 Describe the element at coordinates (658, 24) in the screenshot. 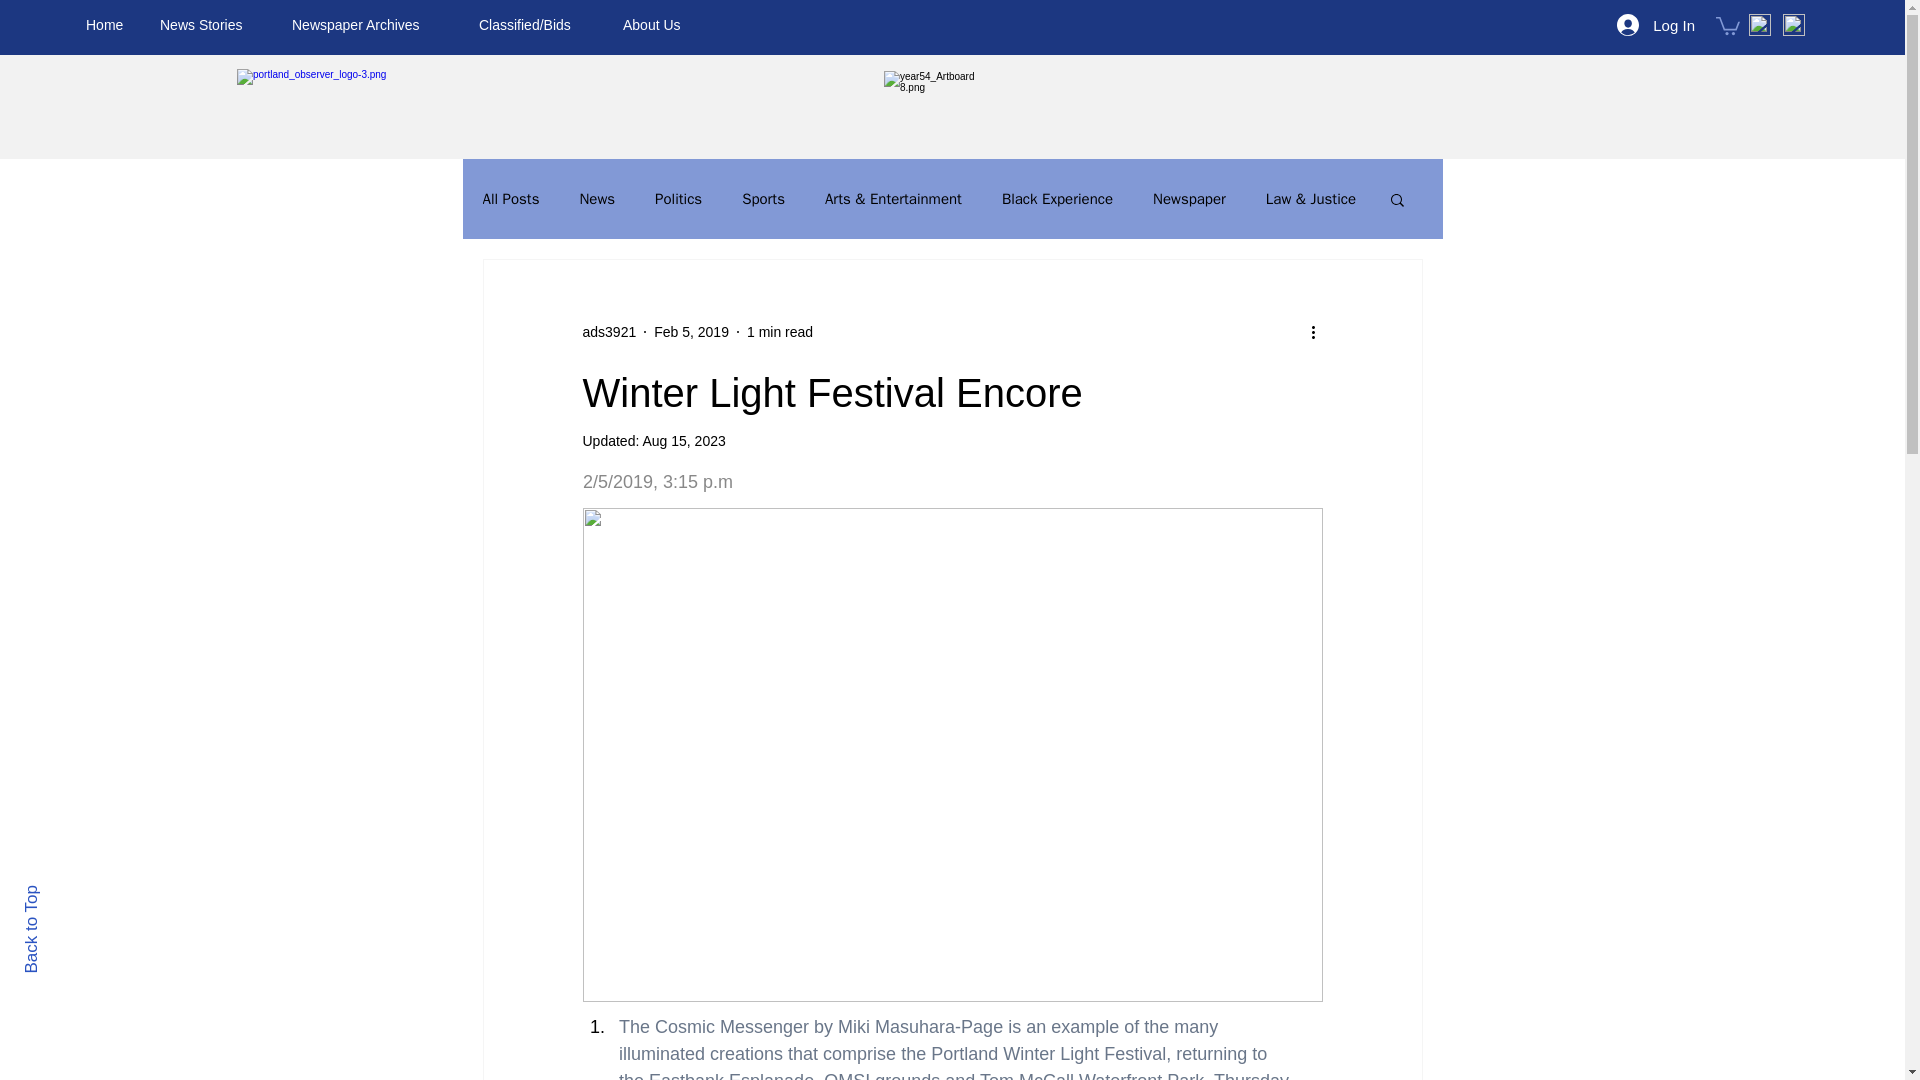

I see `About Us` at that location.